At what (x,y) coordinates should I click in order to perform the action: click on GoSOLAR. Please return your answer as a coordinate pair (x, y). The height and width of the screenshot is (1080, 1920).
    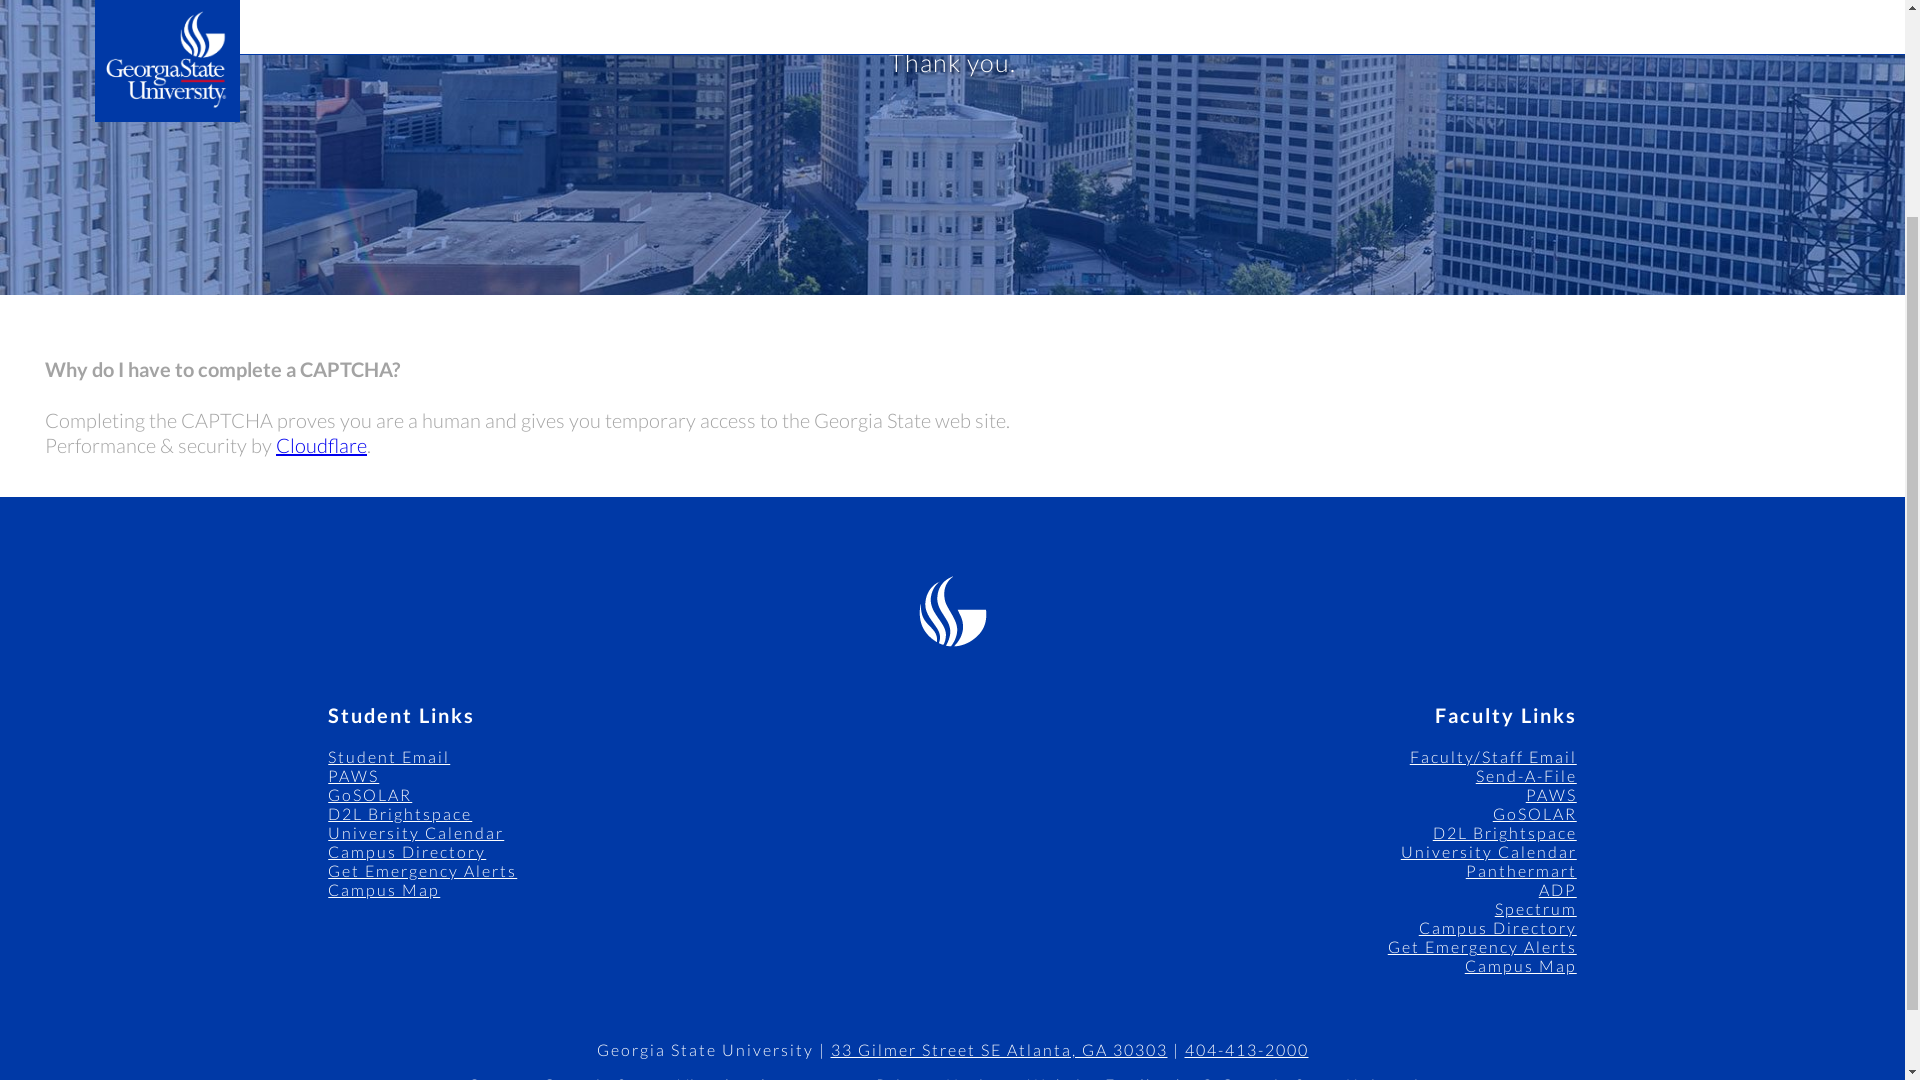
    Looking at the image, I should click on (1534, 812).